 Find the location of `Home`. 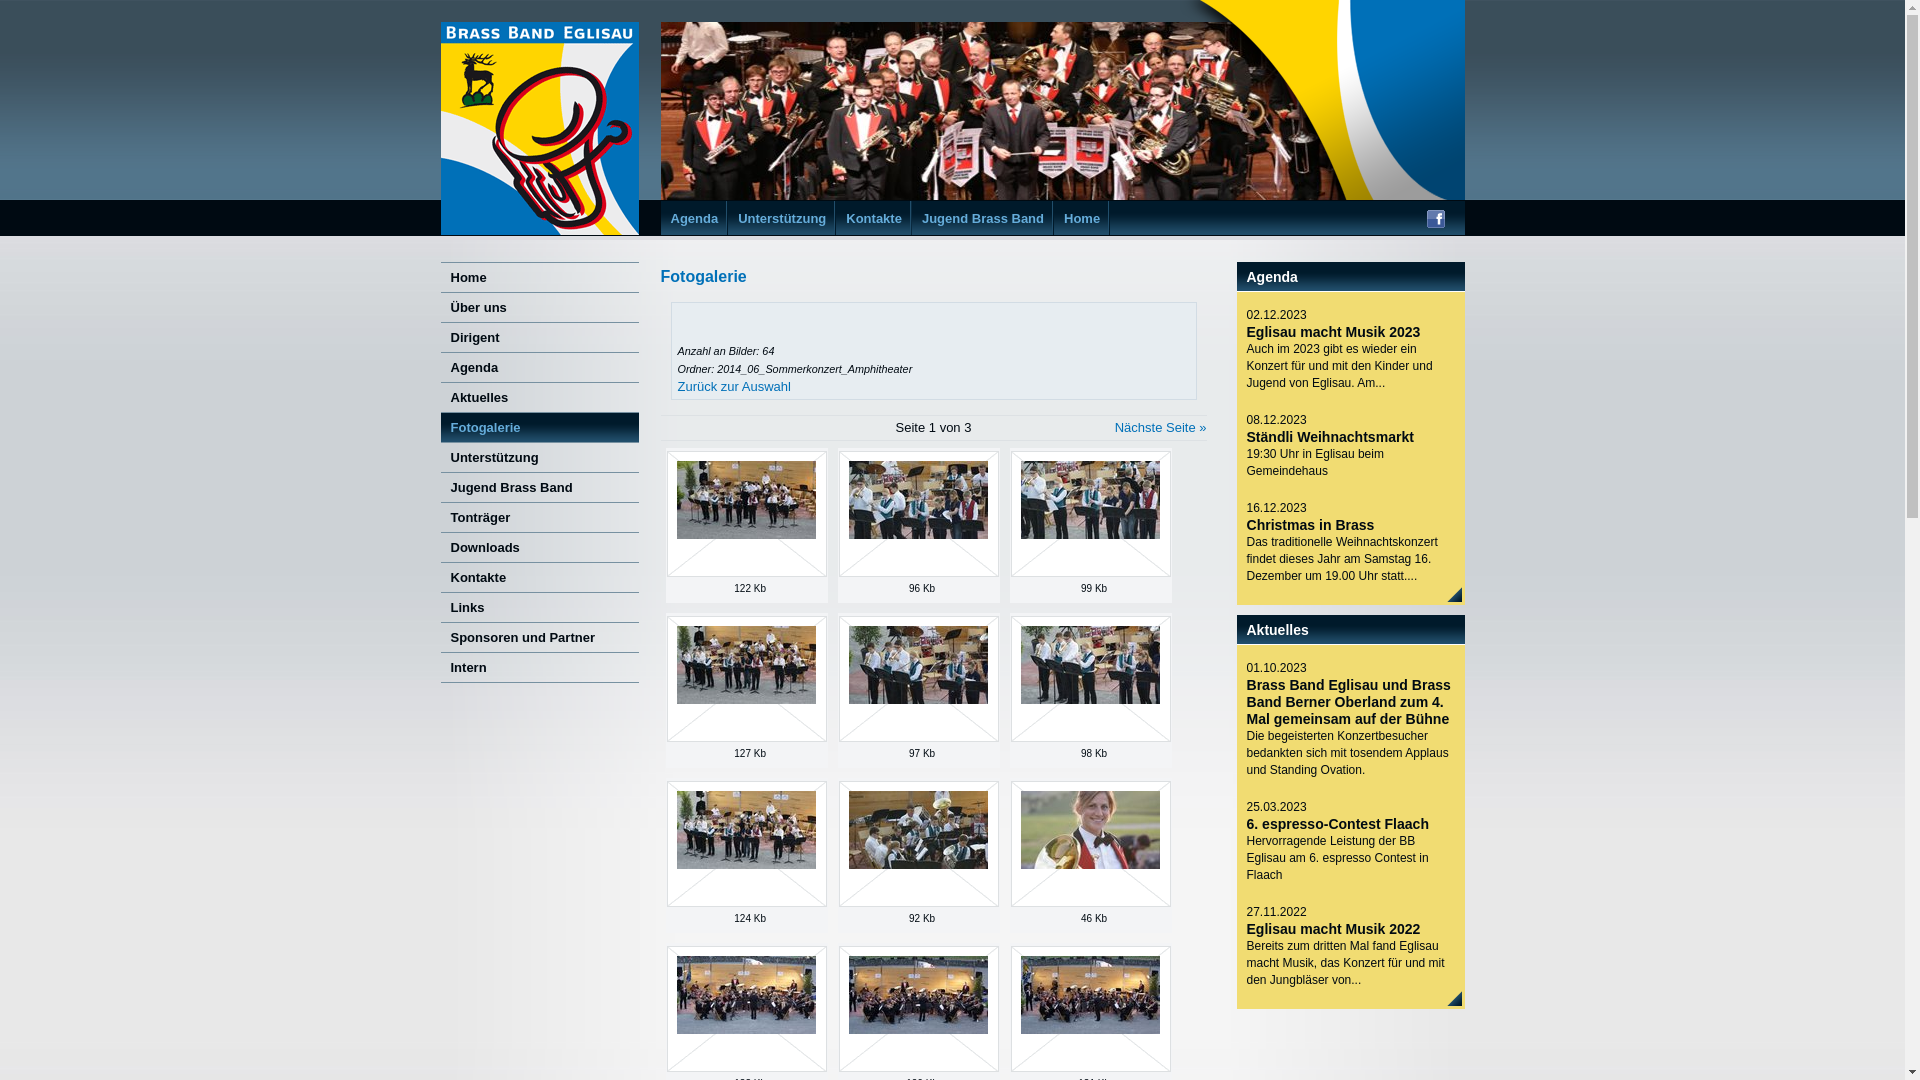

Home is located at coordinates (1082, 218).